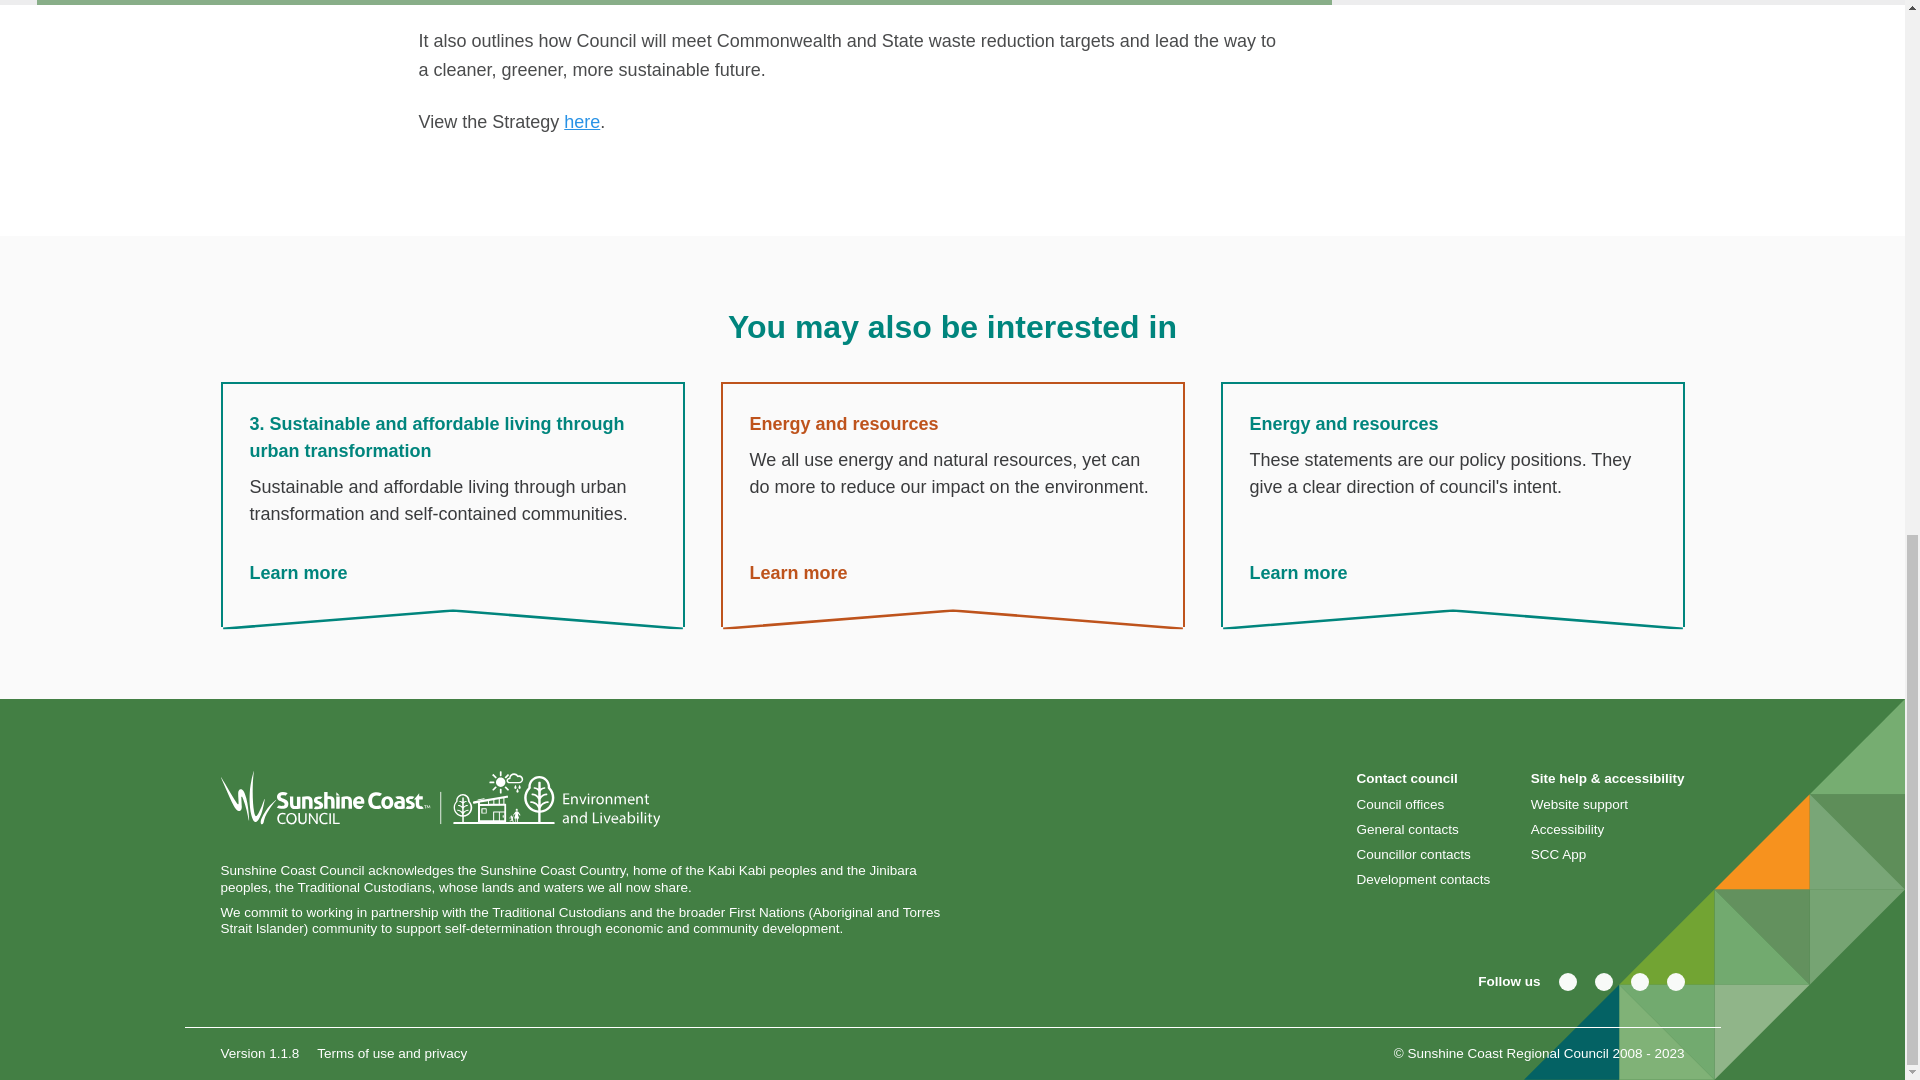 Image resolution: width=1920 pixels, height=1080 pixels. Describe the element at coordinates (1298, 573) in the screenshot. I see `Energy and resources` at that location.